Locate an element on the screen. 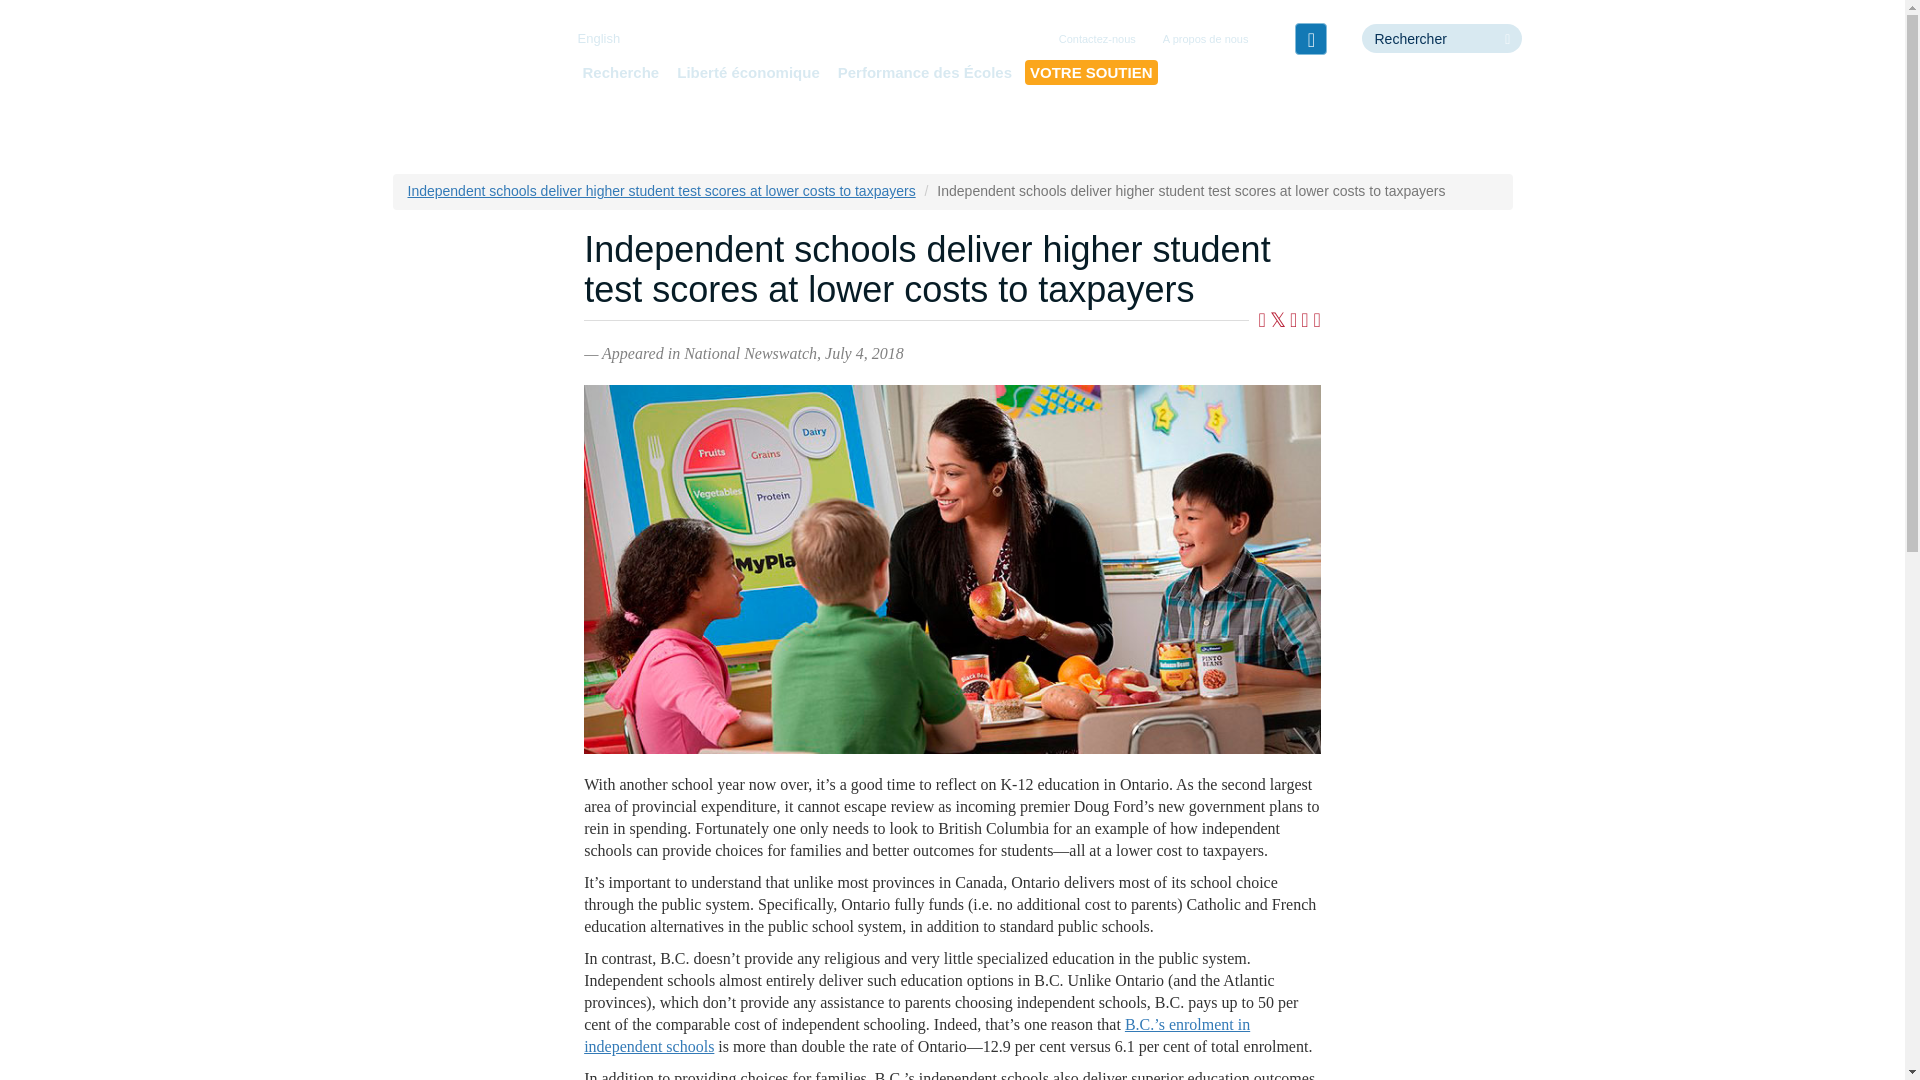 The image size is (1920, 1080). Facebook is located at coordinates (1310, 38).